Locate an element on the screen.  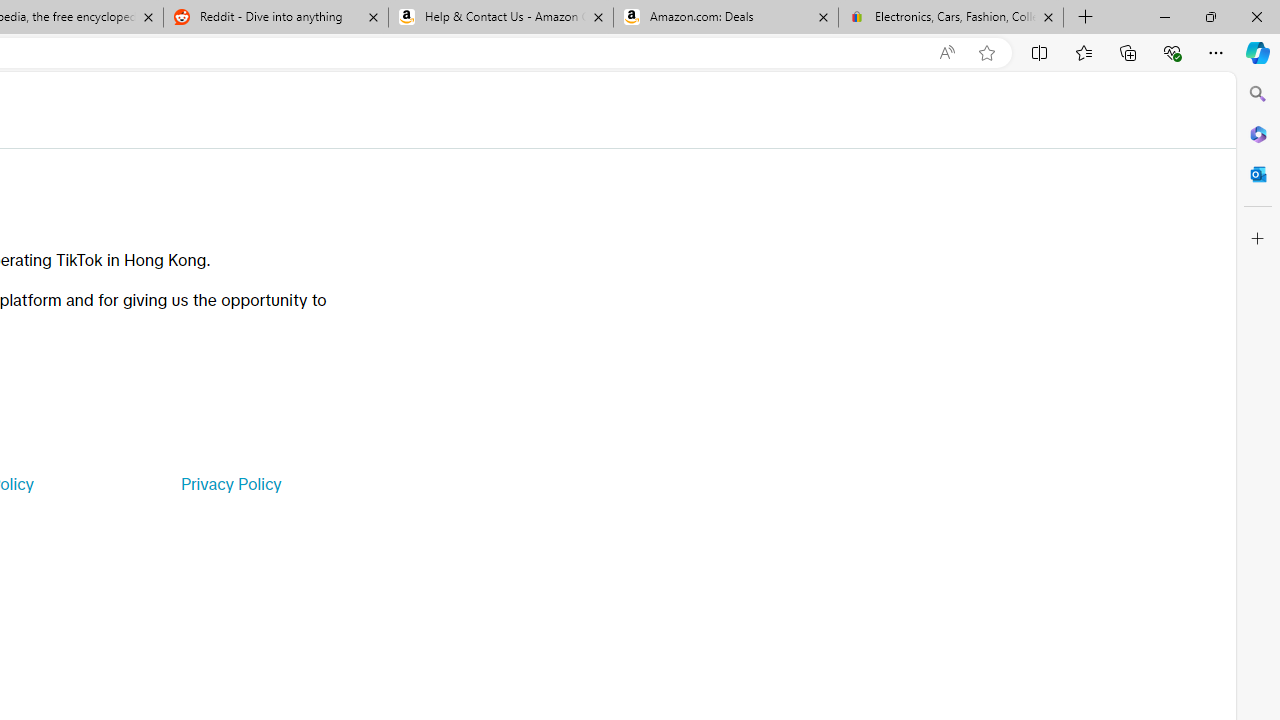
Reddit - Dive into anything is located at coordinates (275, 18).